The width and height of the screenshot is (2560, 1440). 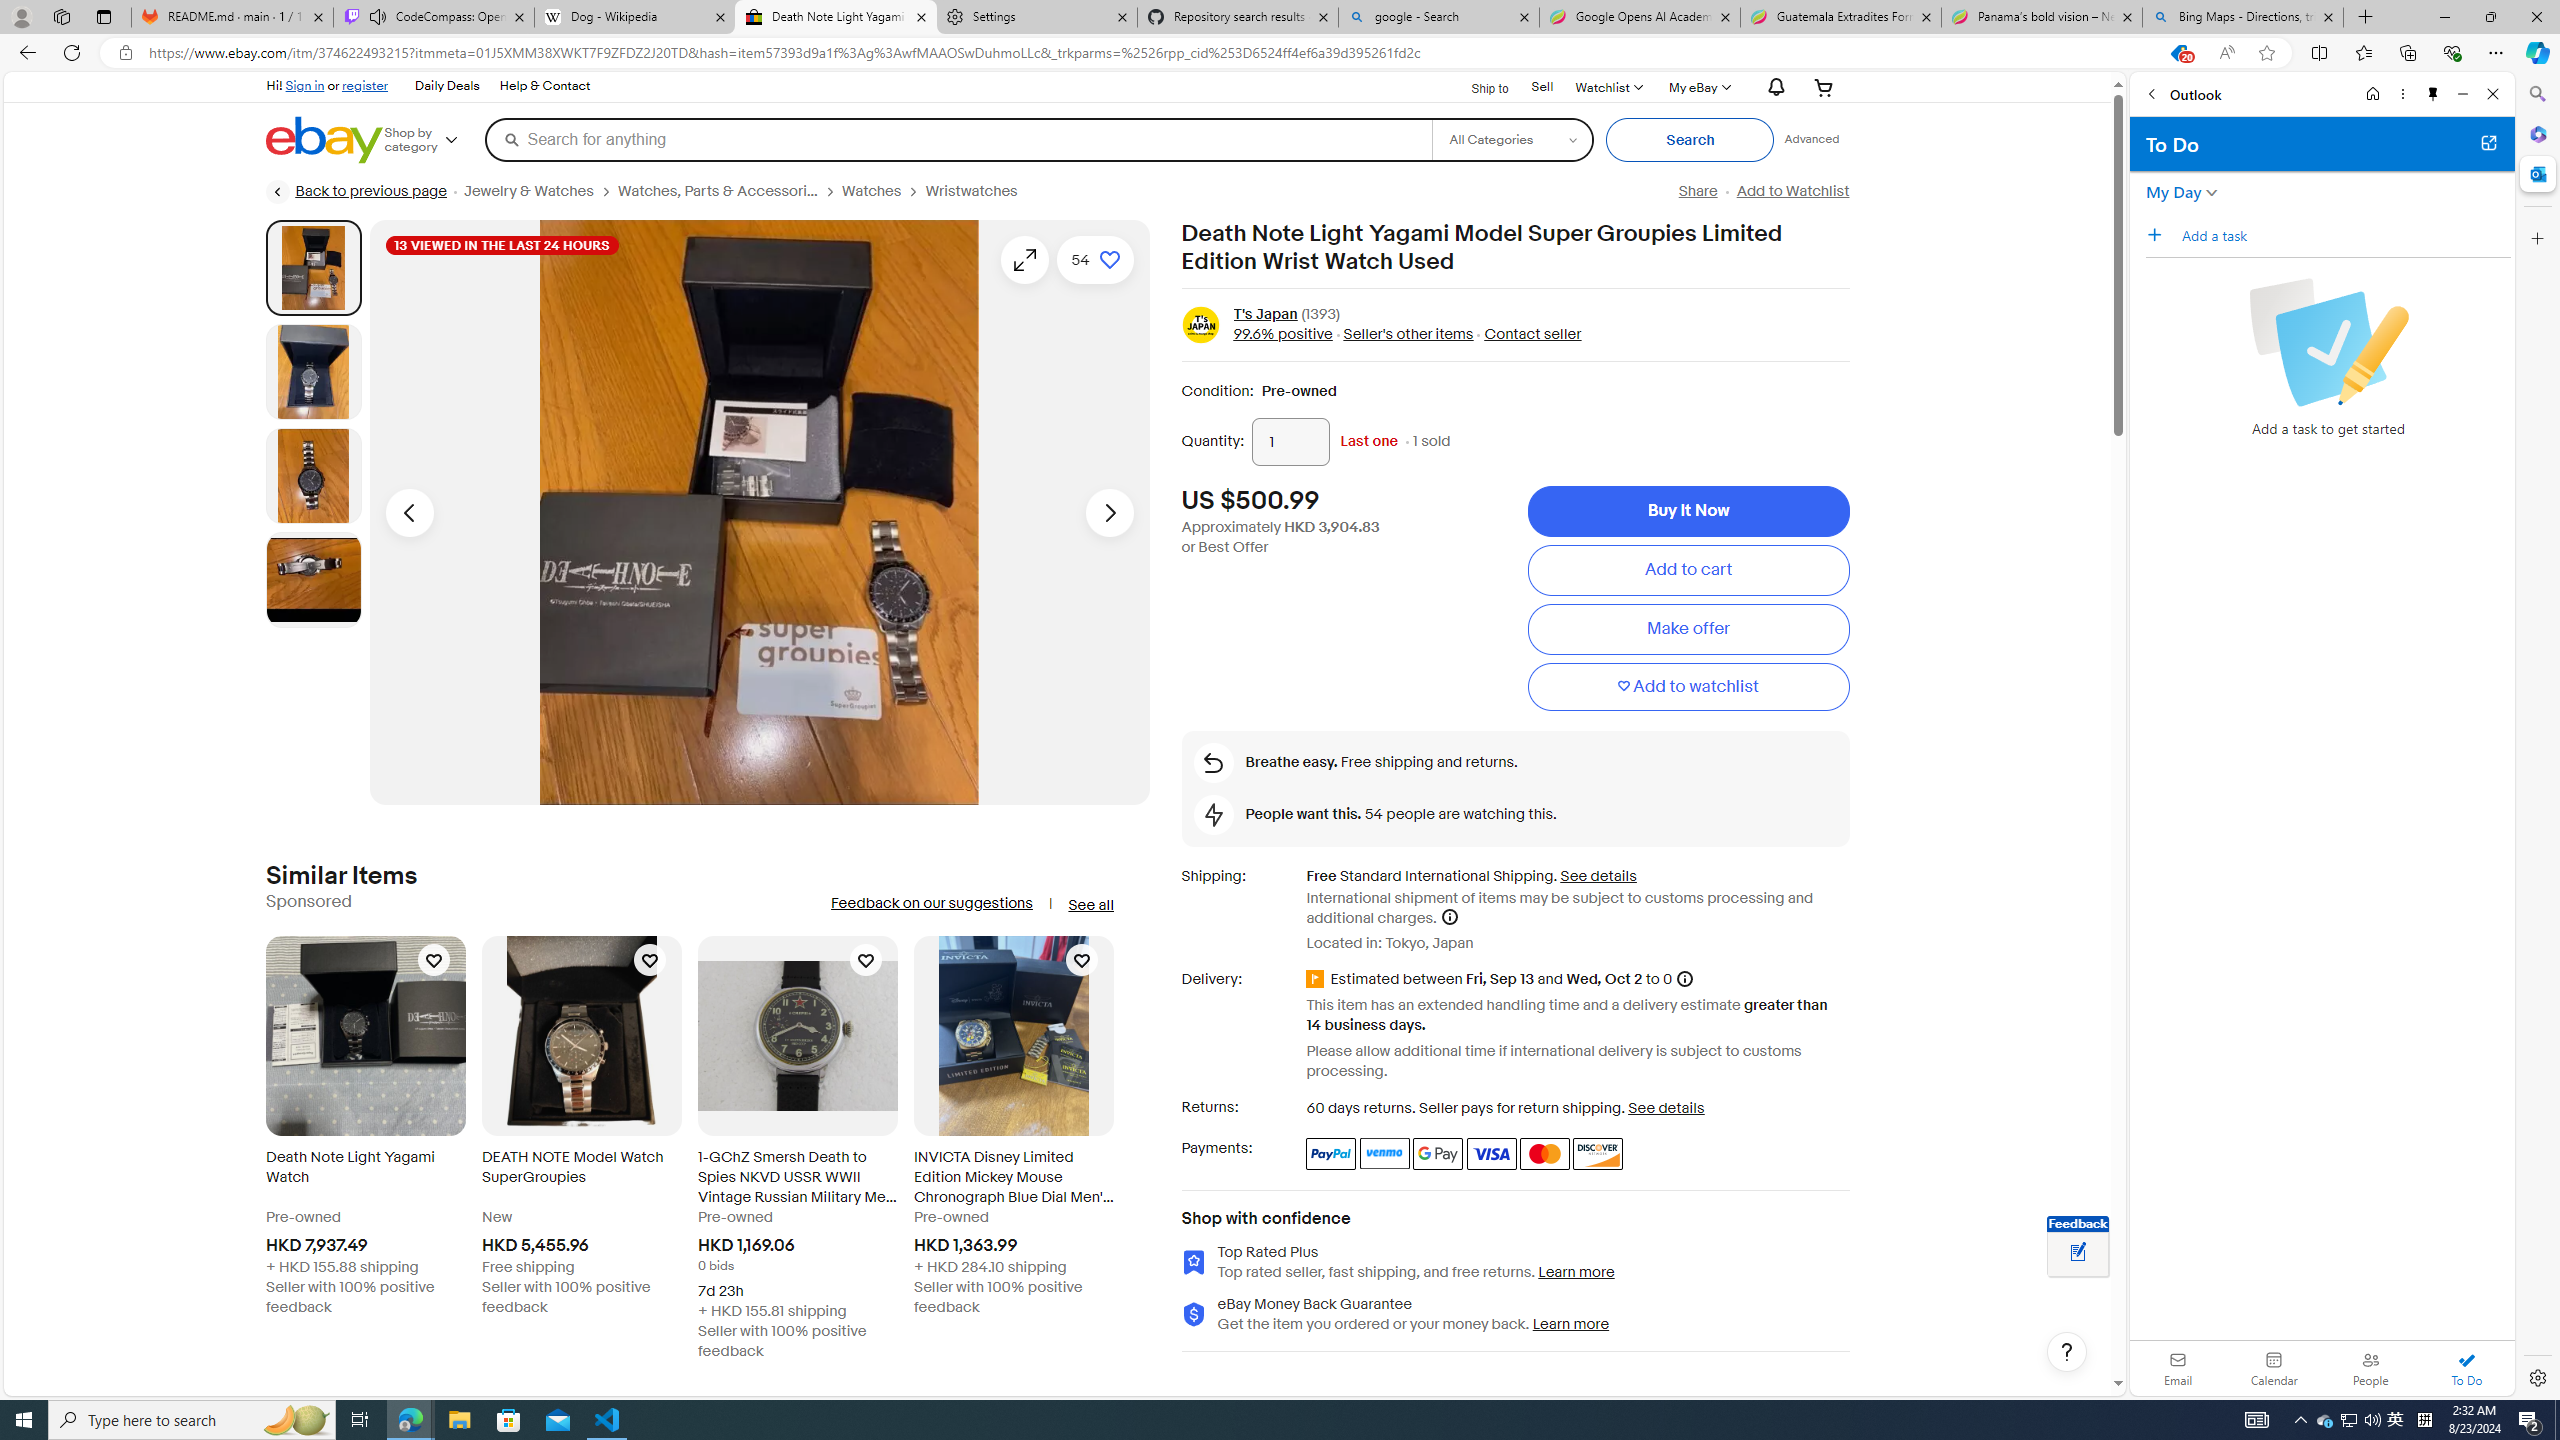 I want to click on Help & Contact, so click(x=545, y=86).